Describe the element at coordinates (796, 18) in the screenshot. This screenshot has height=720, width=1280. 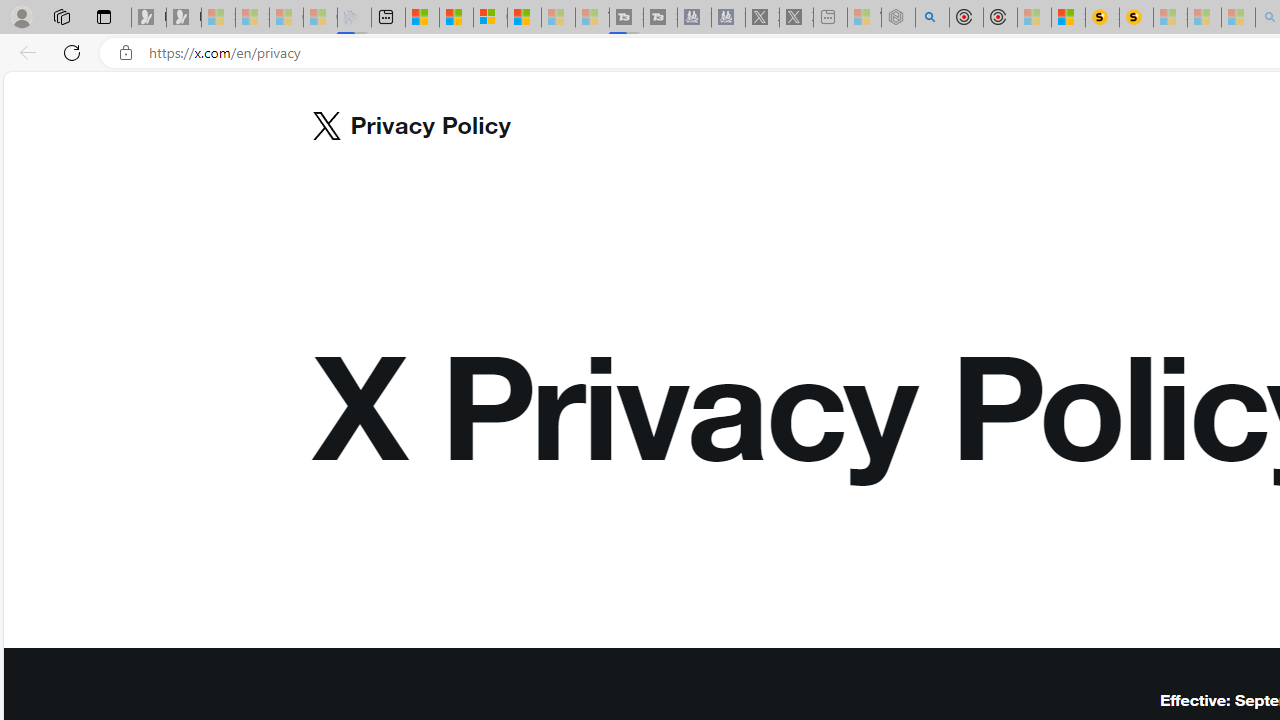
I see `X - Sleeping` at that location.